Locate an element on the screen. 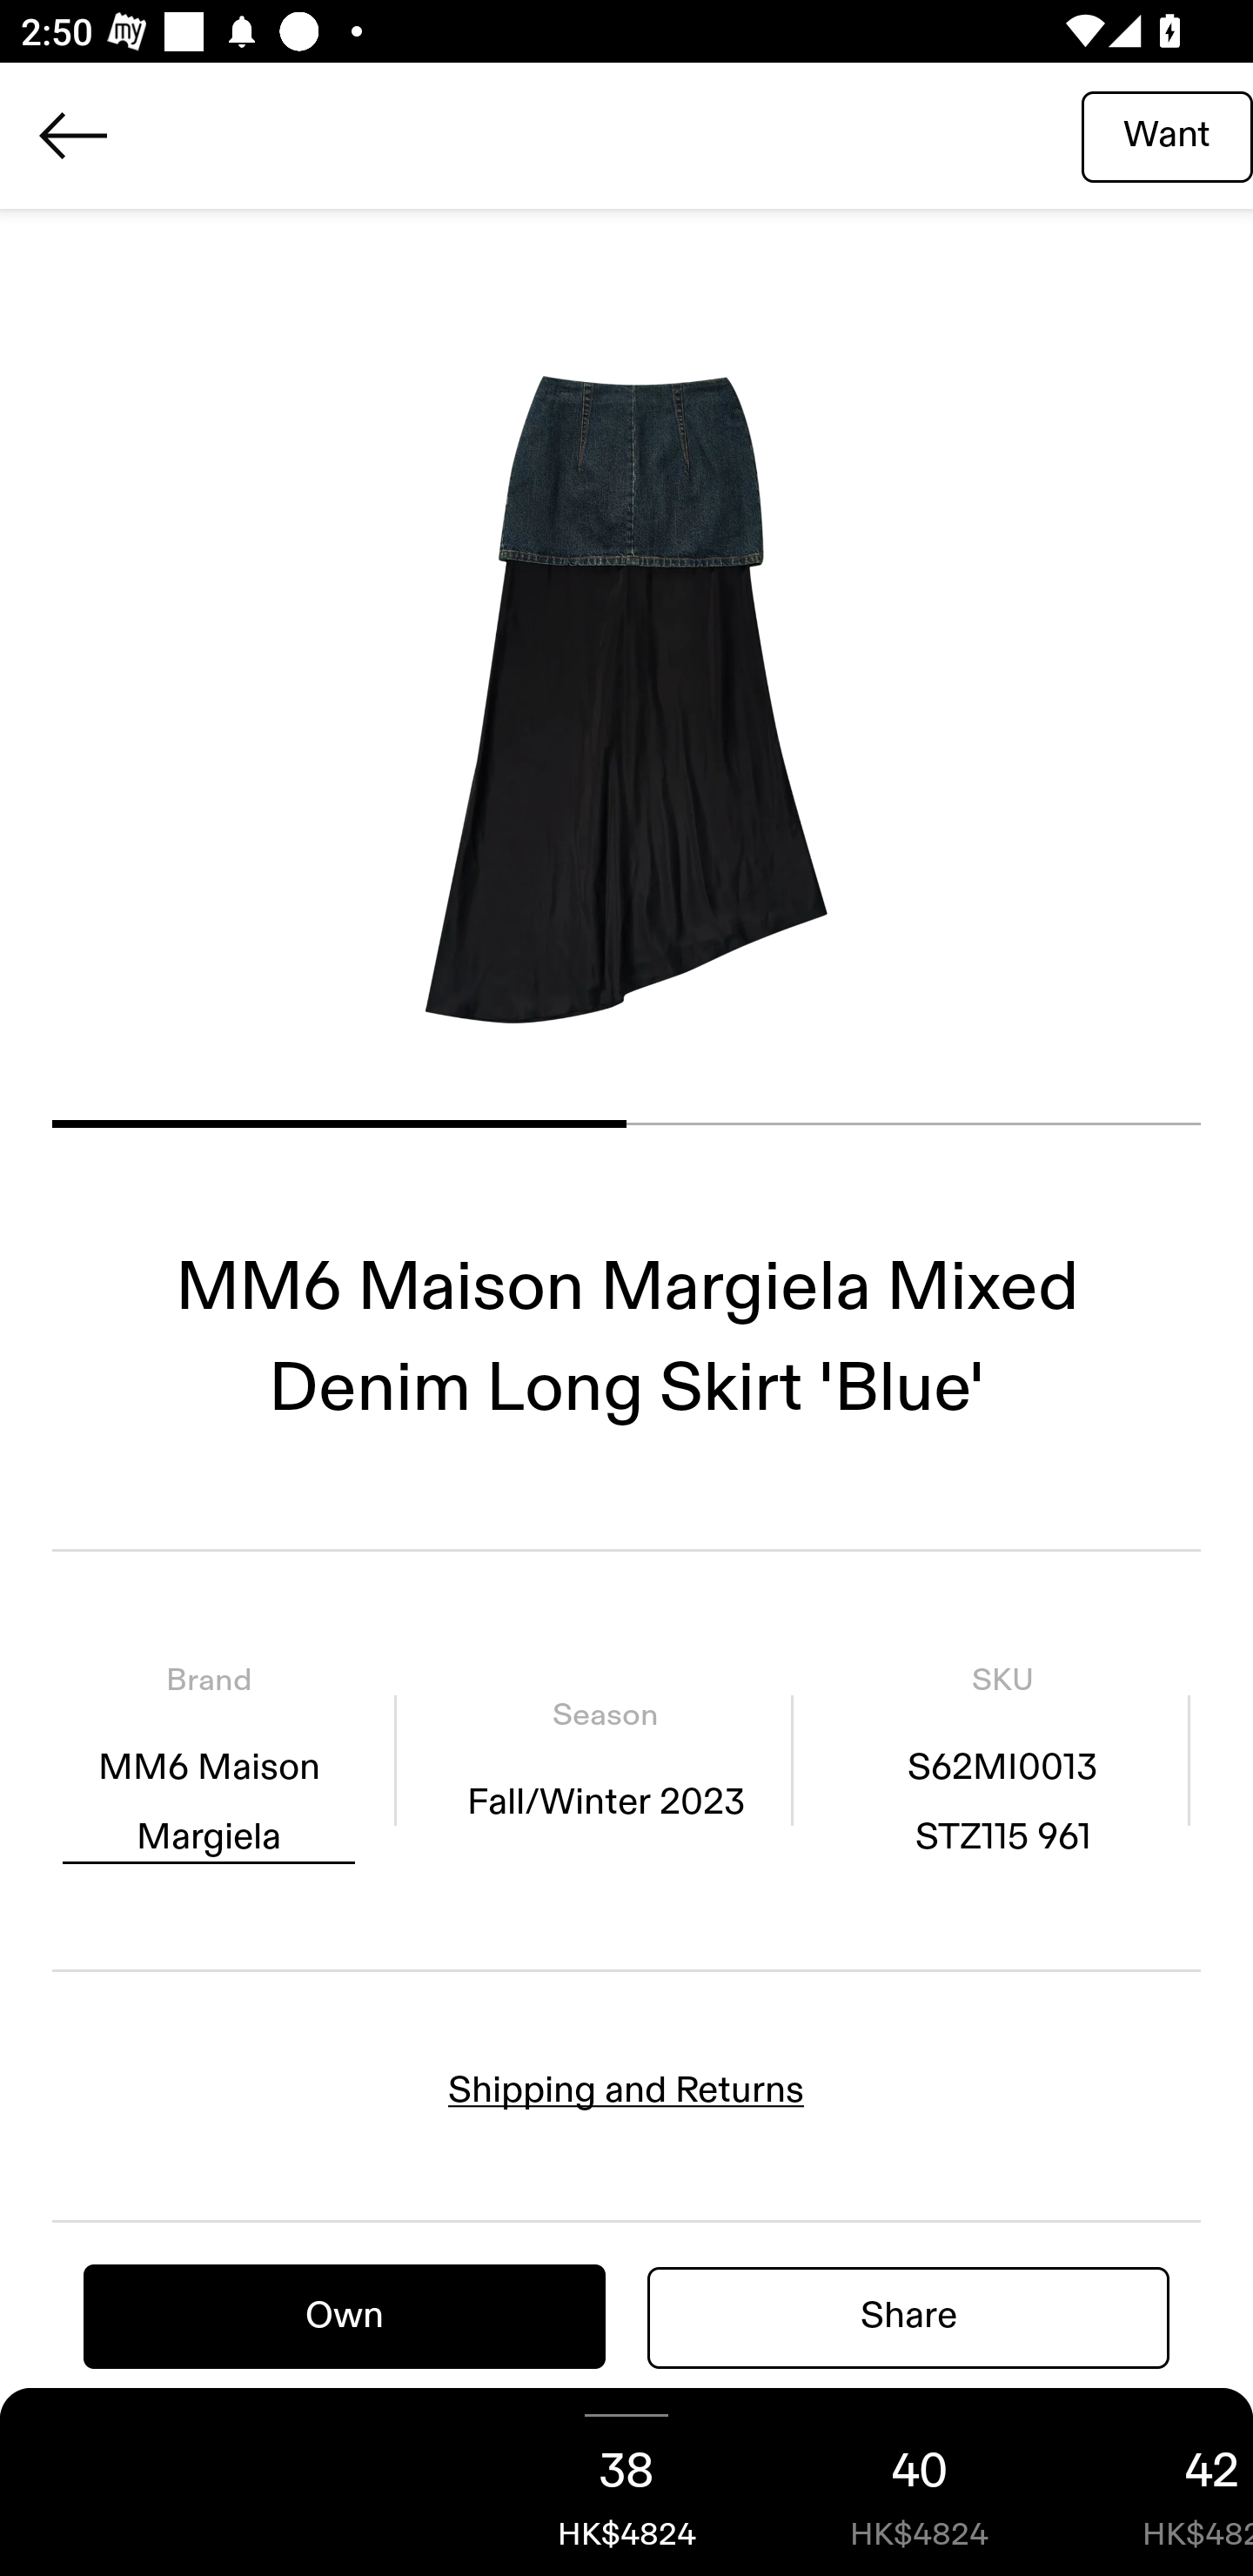  Share is located at coordinates (908, 2317).